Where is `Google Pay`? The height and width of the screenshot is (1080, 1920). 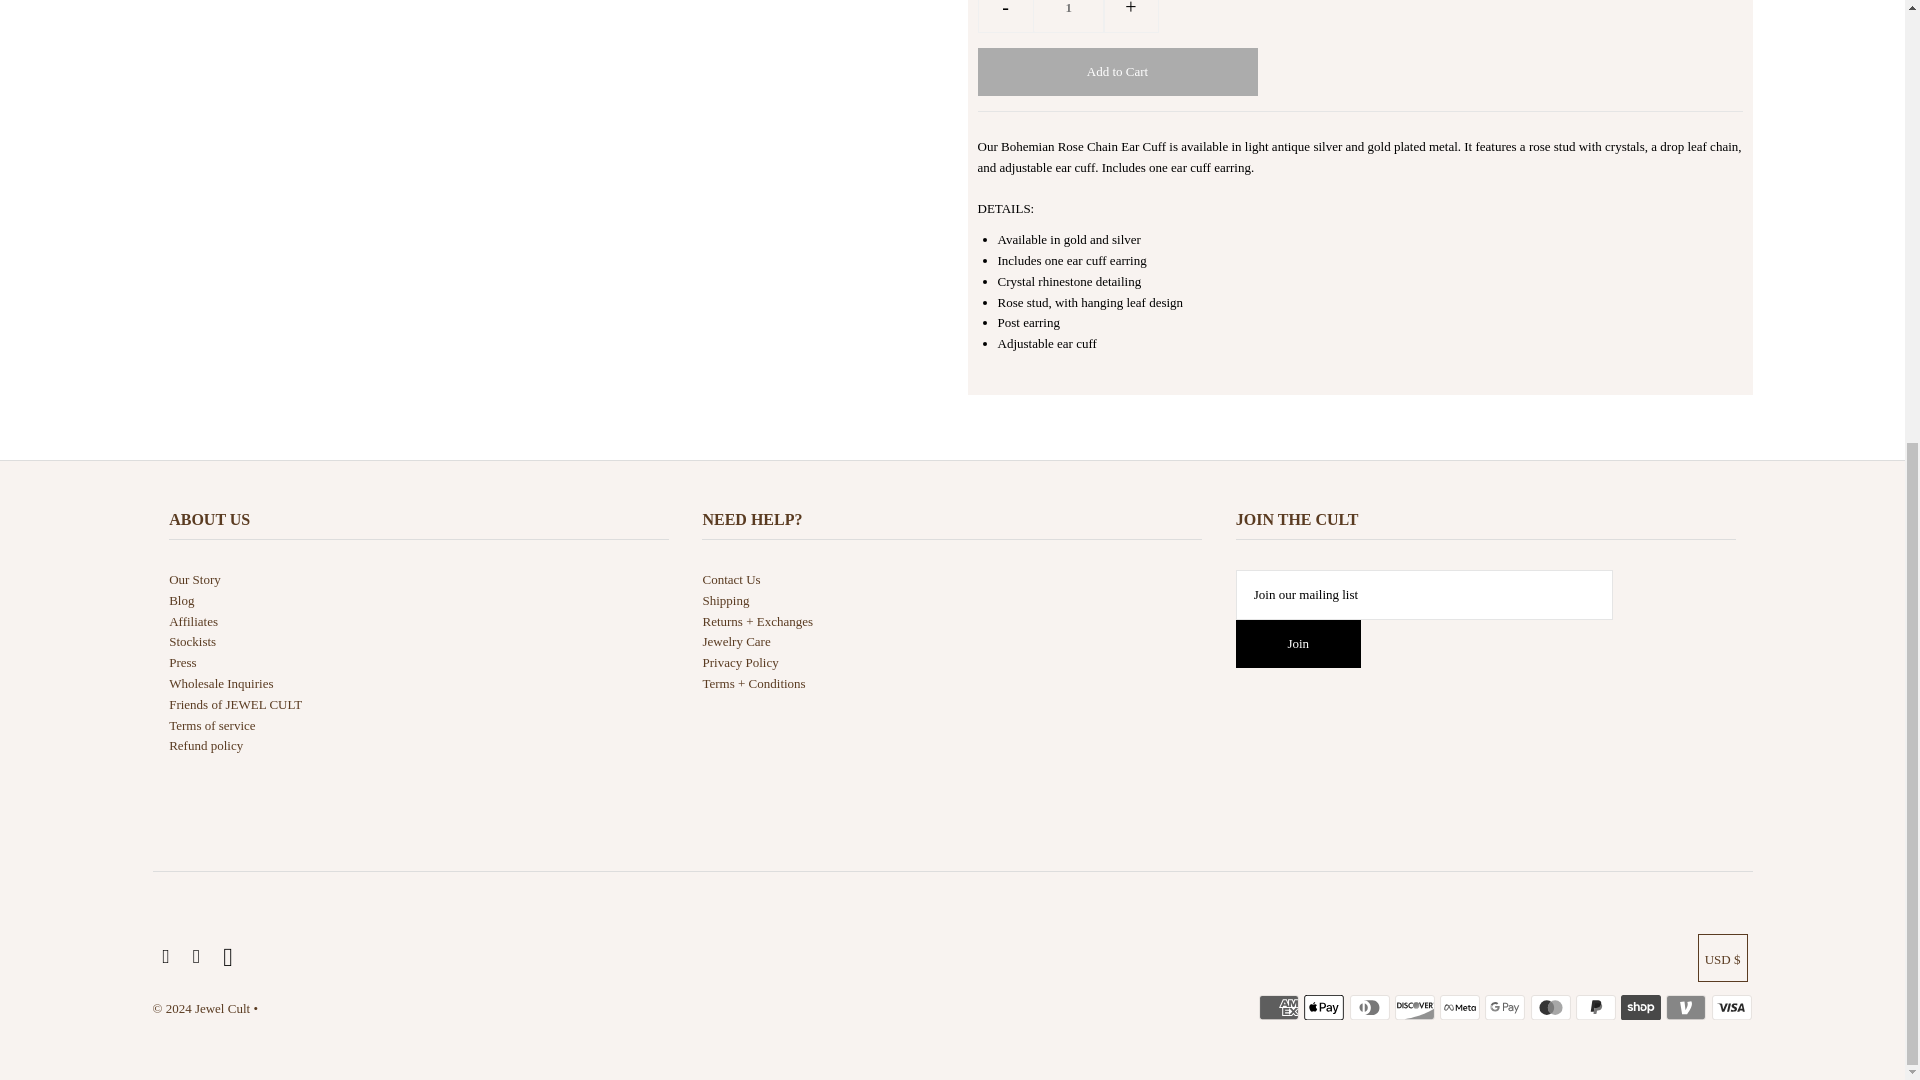 Google Pay is located at coordinates (1504, 1007).